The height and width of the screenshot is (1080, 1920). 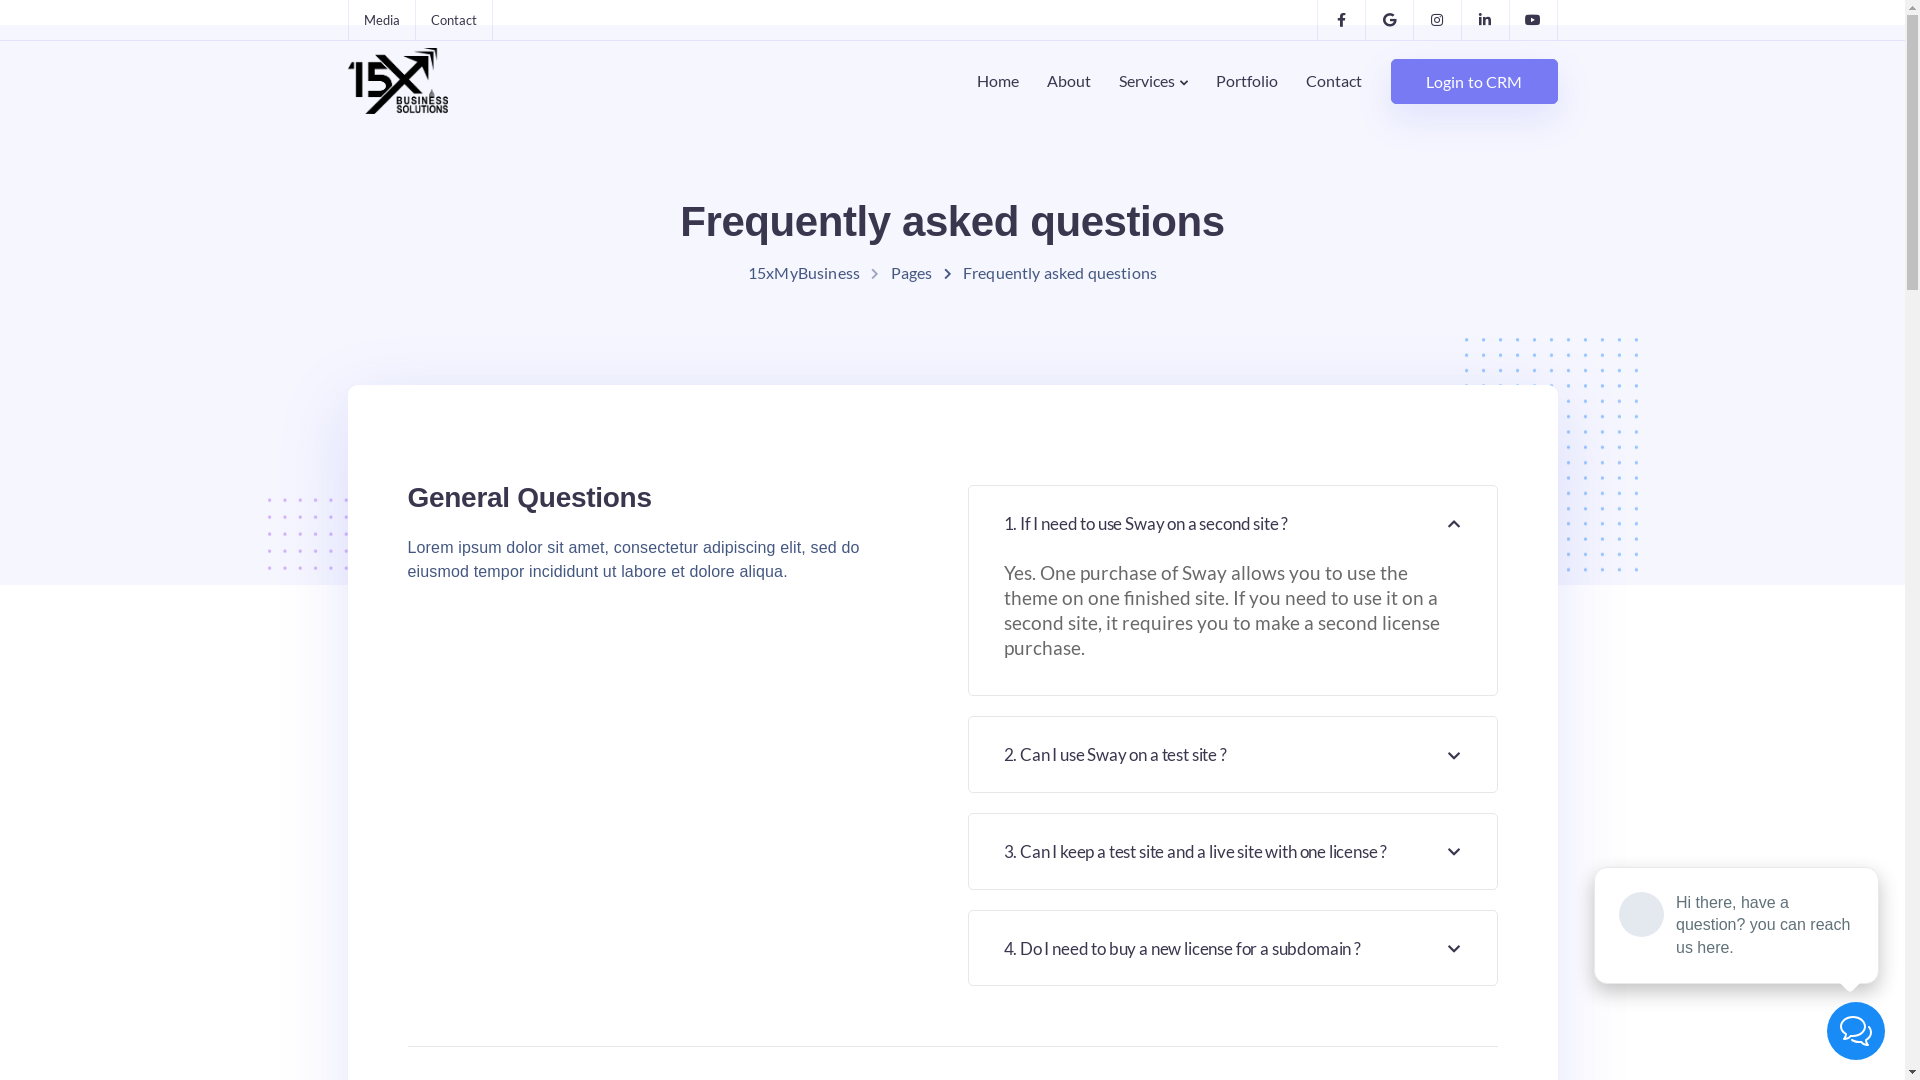 I want to click on Media, so click(x=626, y=650).